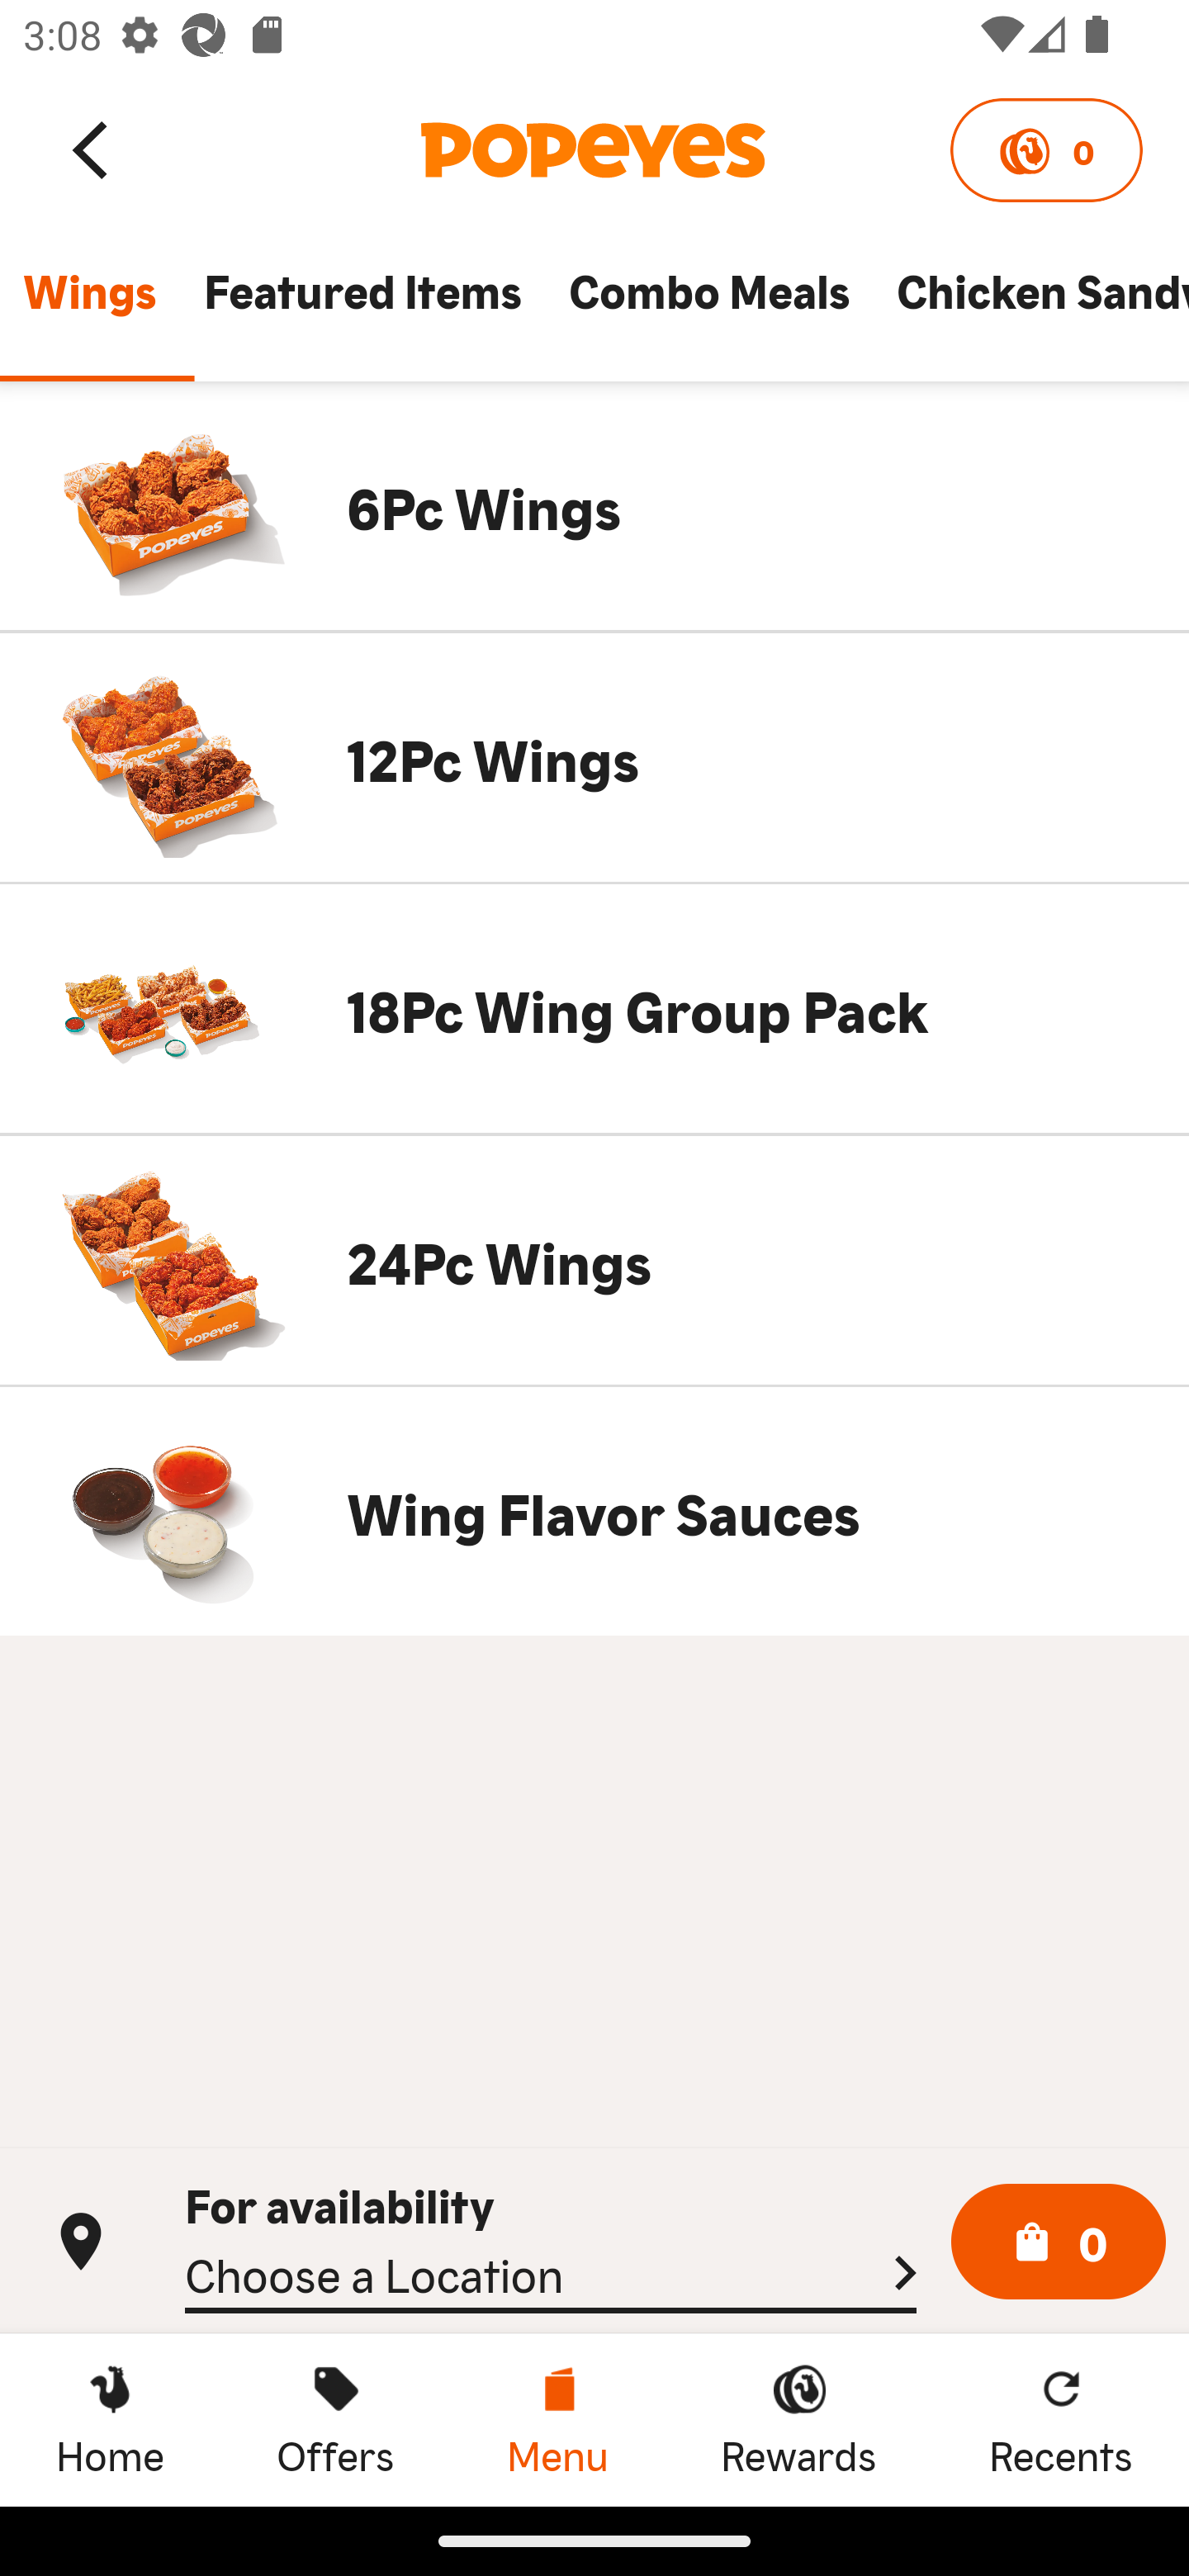  Describe the element at coordinates (1061, 2419) in the screenshot. I see `Recents Recents Recents` at that location.